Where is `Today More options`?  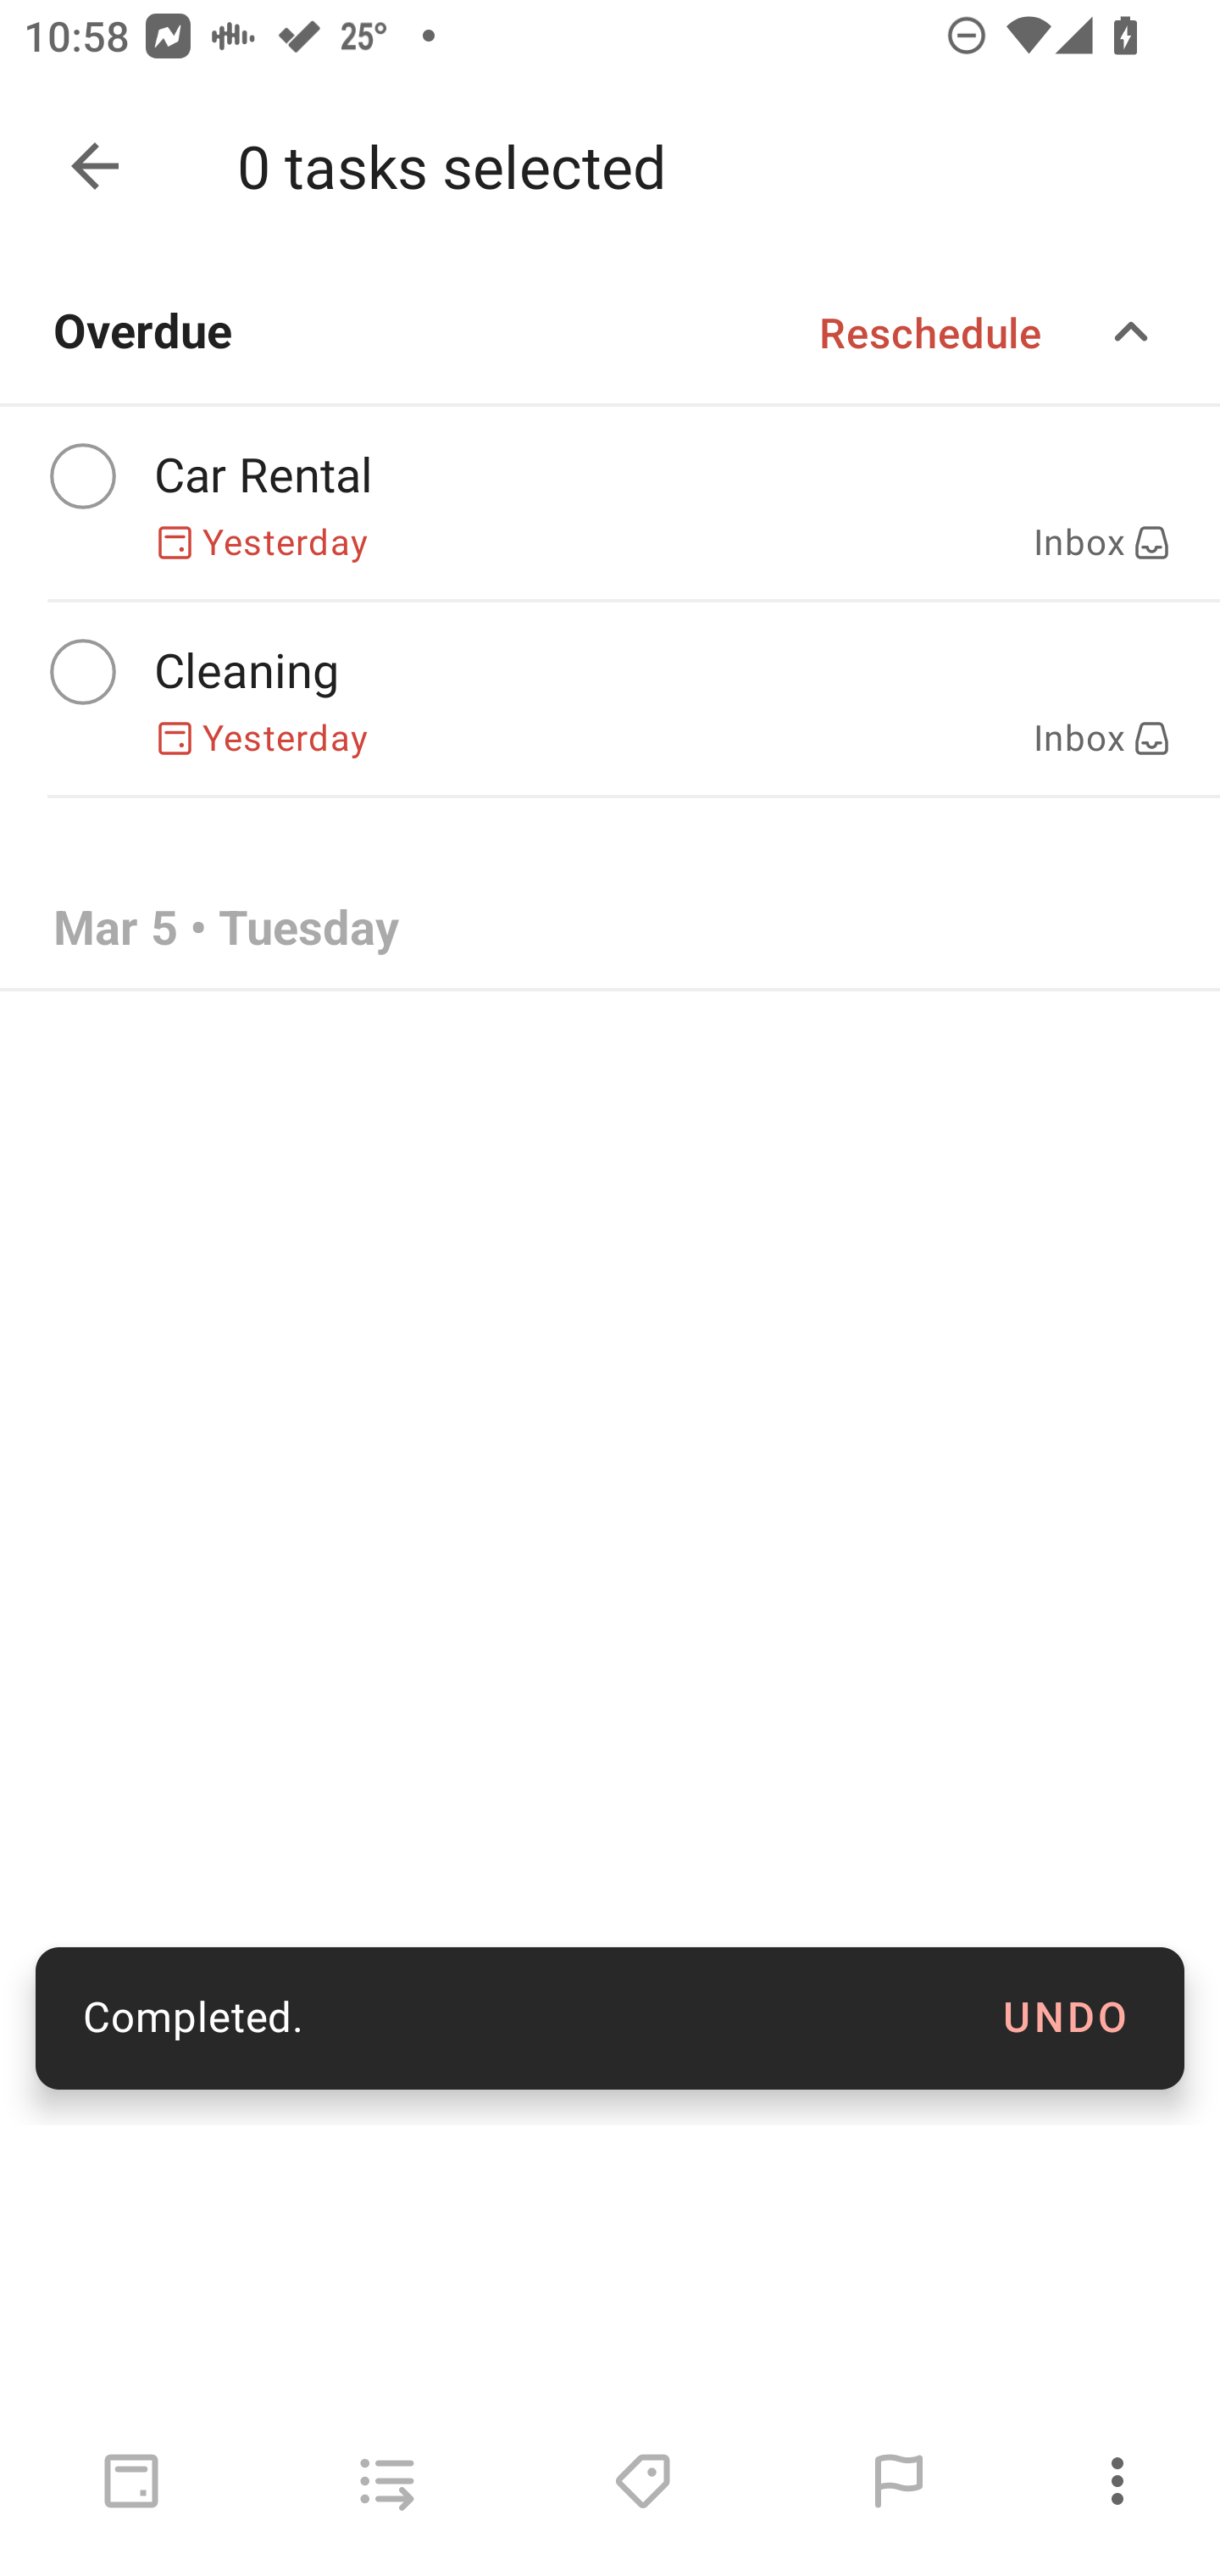
Today More options is located at coordinates (610, 166).